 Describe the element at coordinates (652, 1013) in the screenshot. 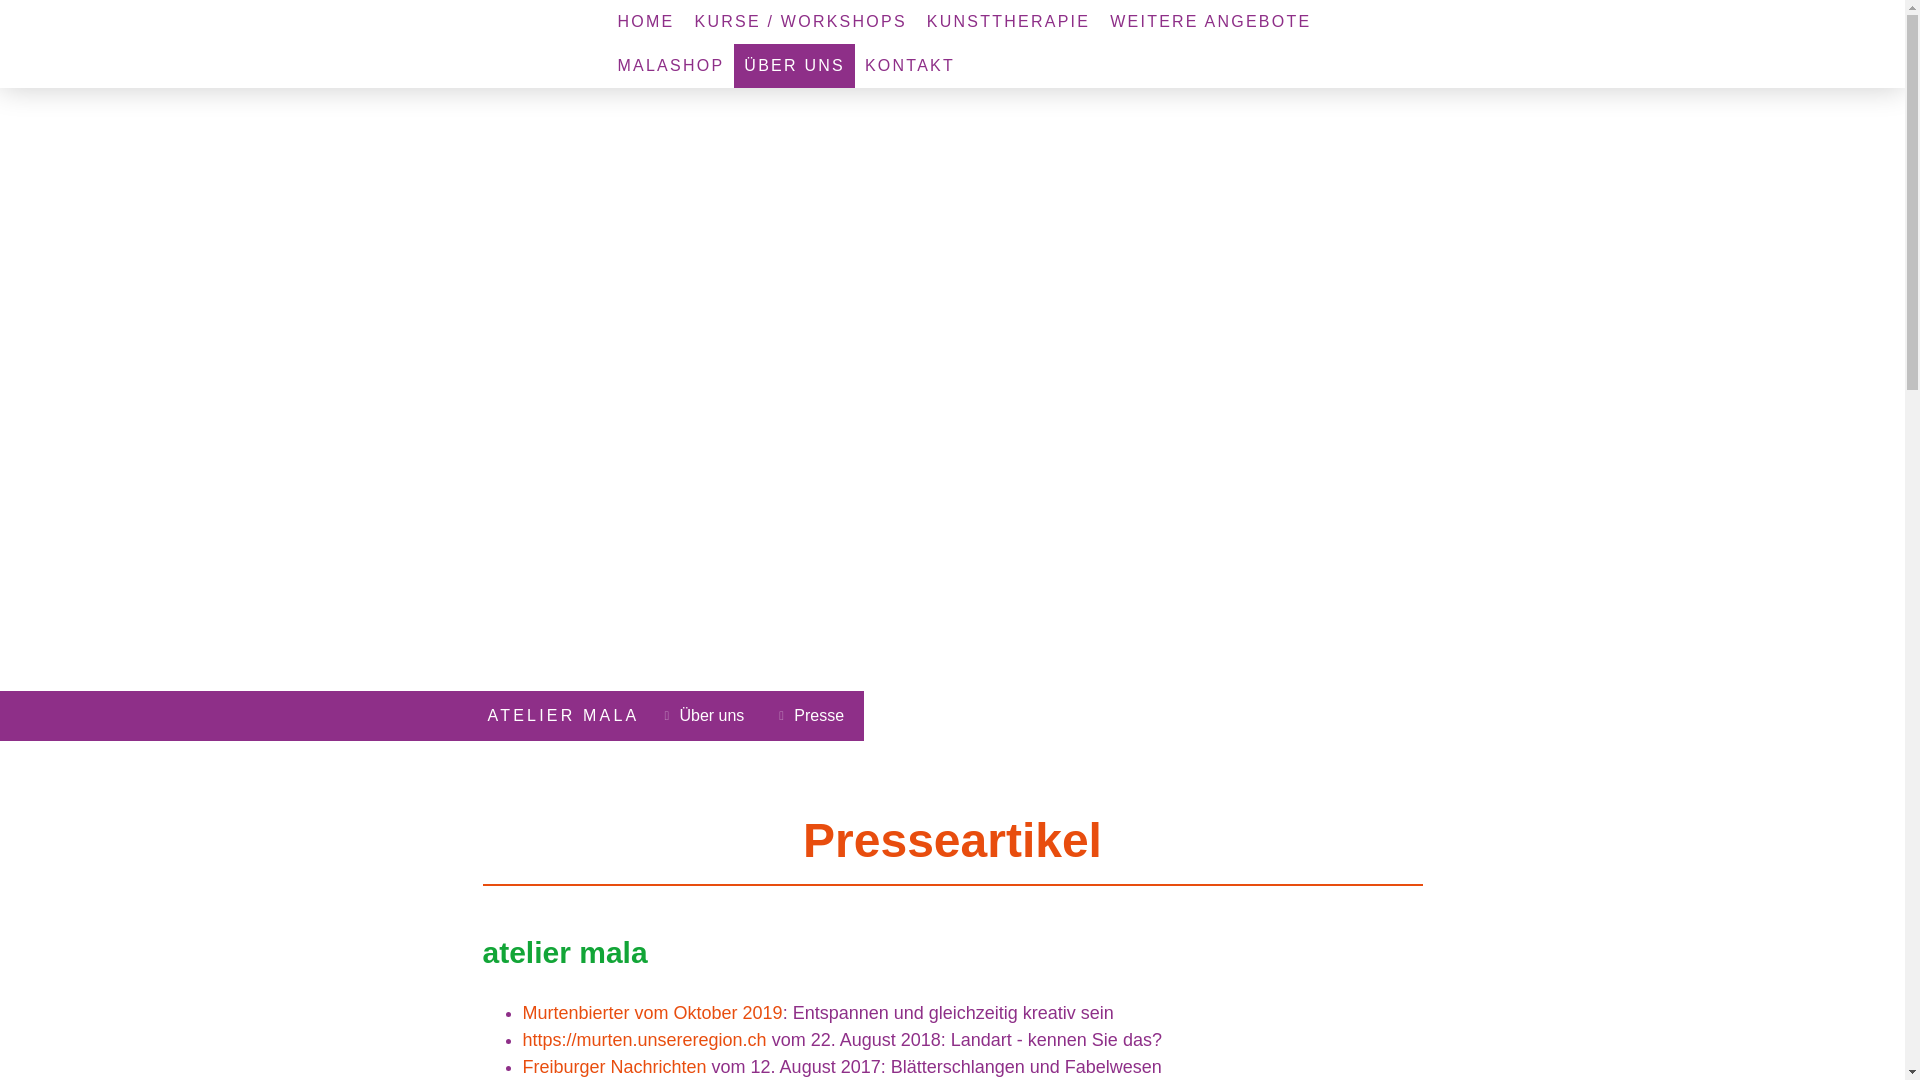

I see `Murtenbierter vom Oktober 2019` at that location.